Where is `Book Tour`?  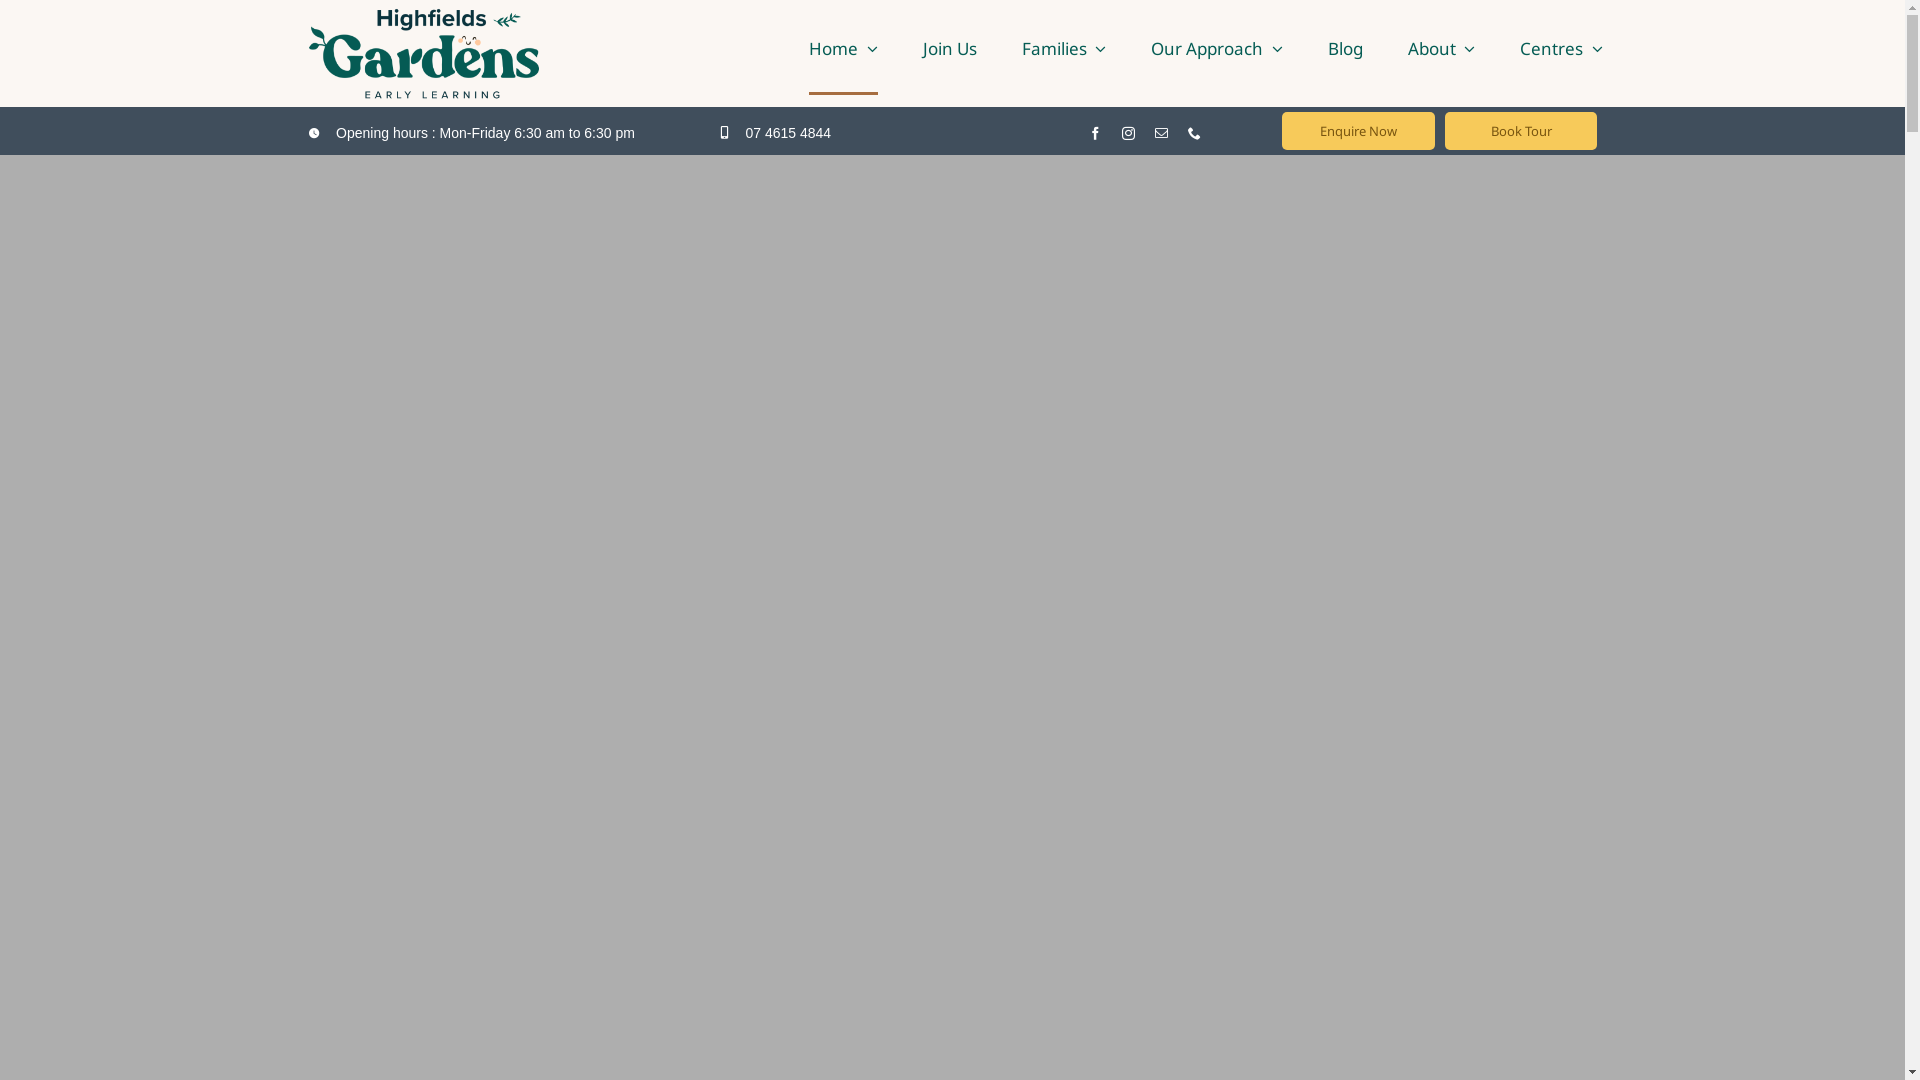
Book Tour is located at coordinates (1522, 131).